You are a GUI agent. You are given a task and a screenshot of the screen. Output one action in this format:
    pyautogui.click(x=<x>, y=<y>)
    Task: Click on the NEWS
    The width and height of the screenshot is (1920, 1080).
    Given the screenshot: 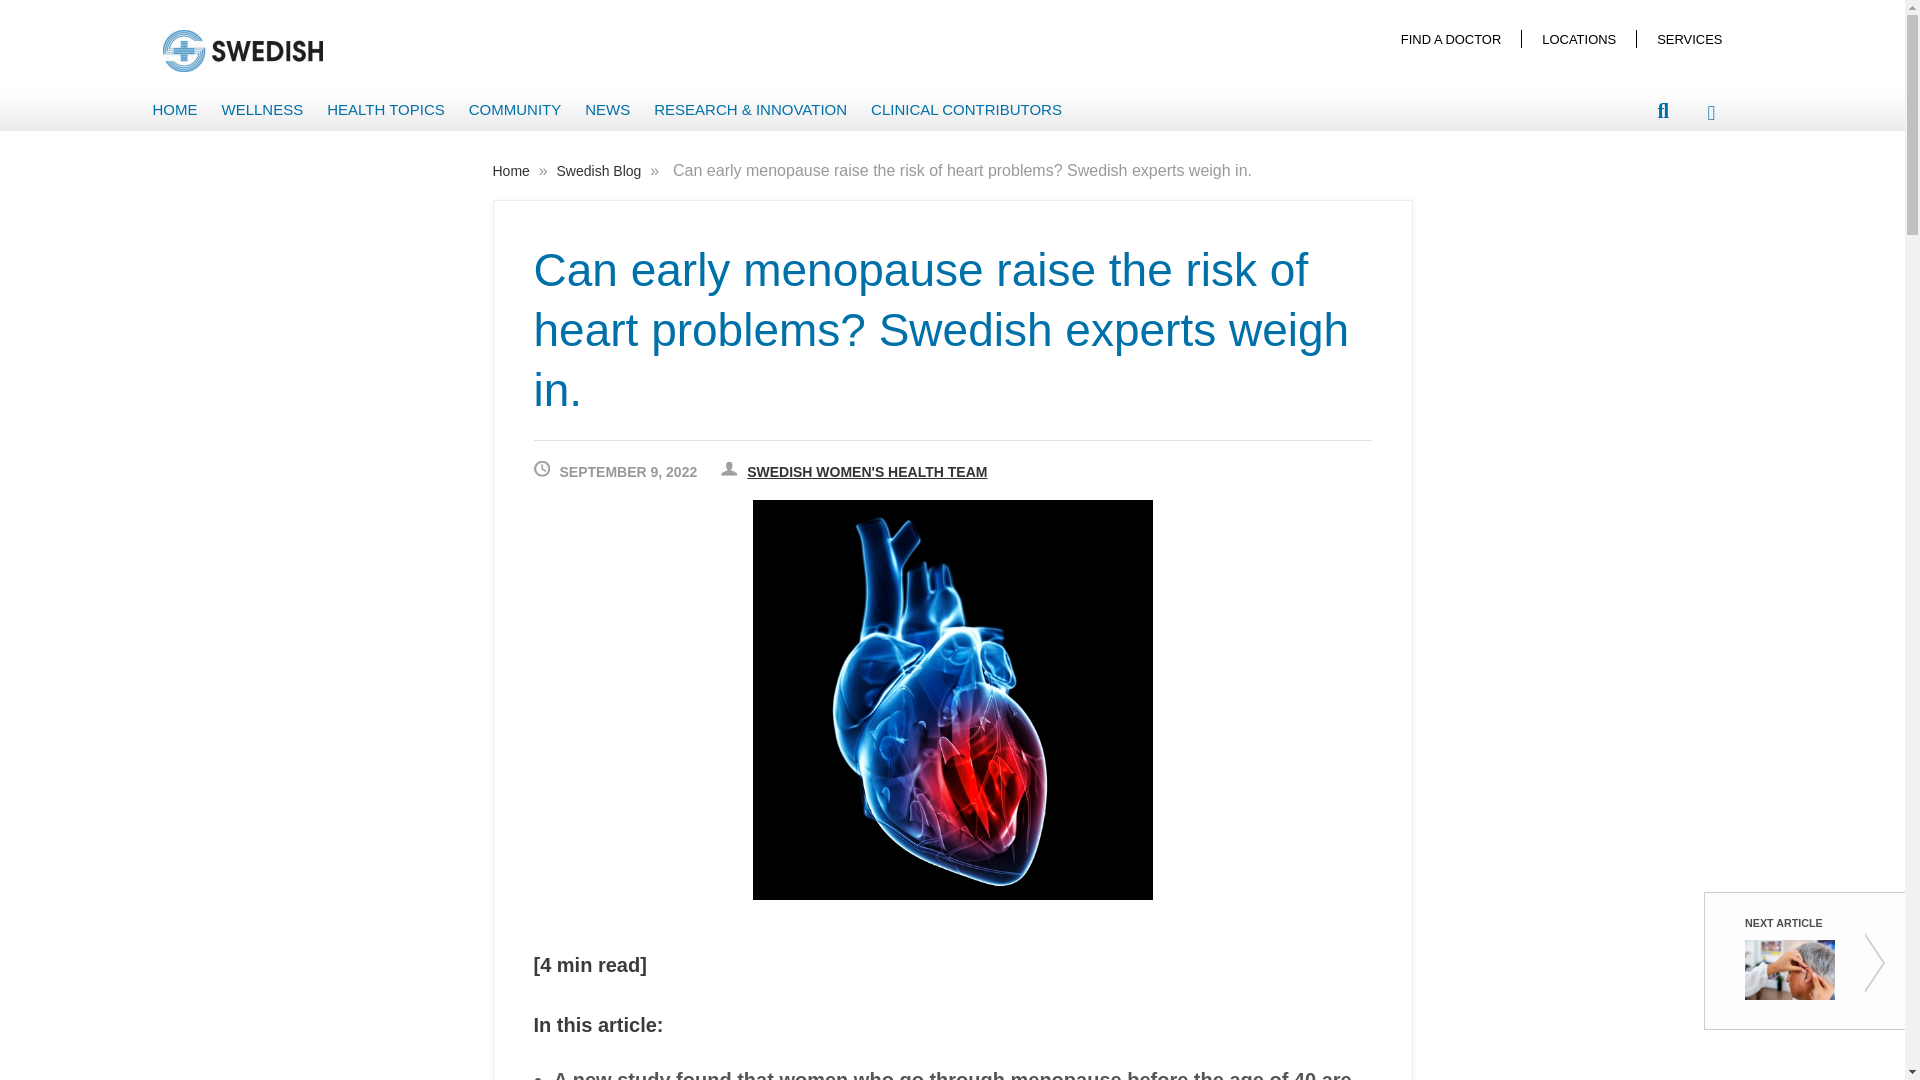 What is the action you would take?
    pyautogui.click(x=608, y=110)
    